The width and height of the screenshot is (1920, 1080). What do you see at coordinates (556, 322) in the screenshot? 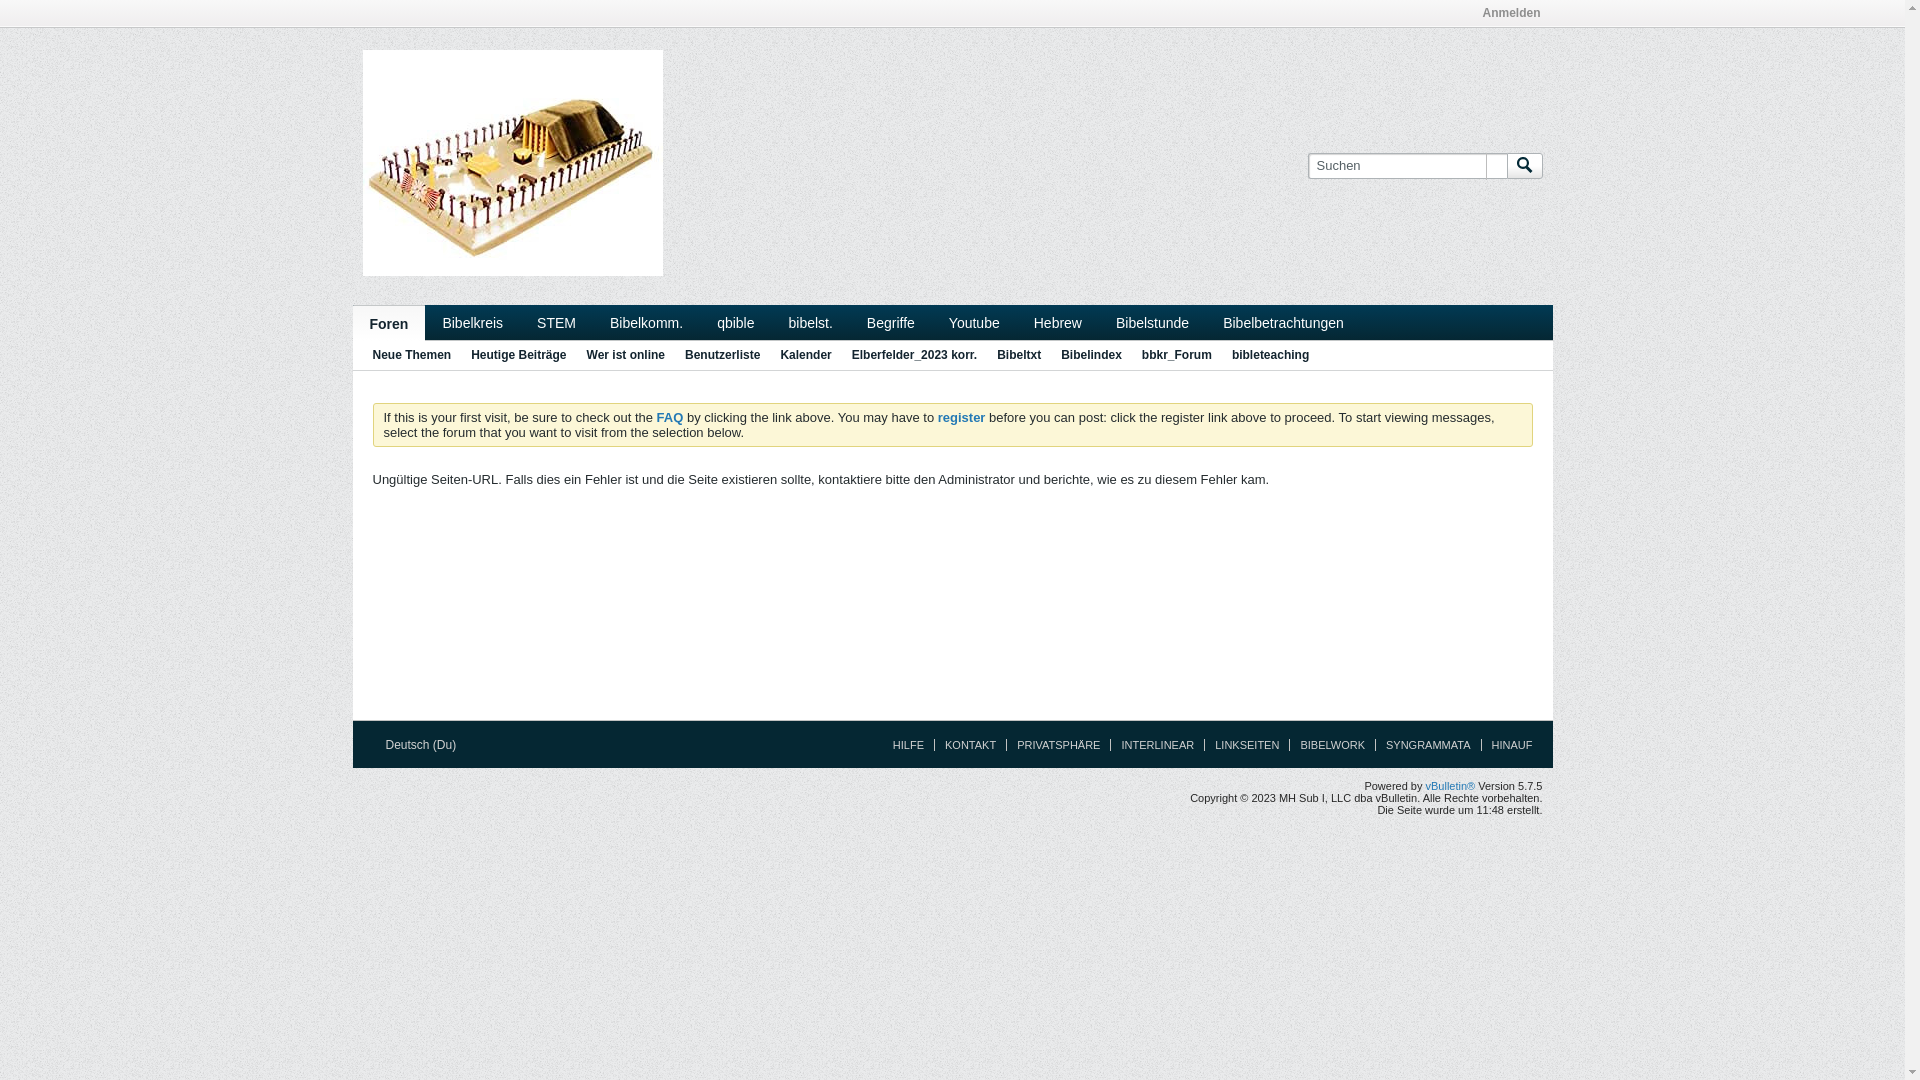
I see `STEM` at bounding box center [556, 322].